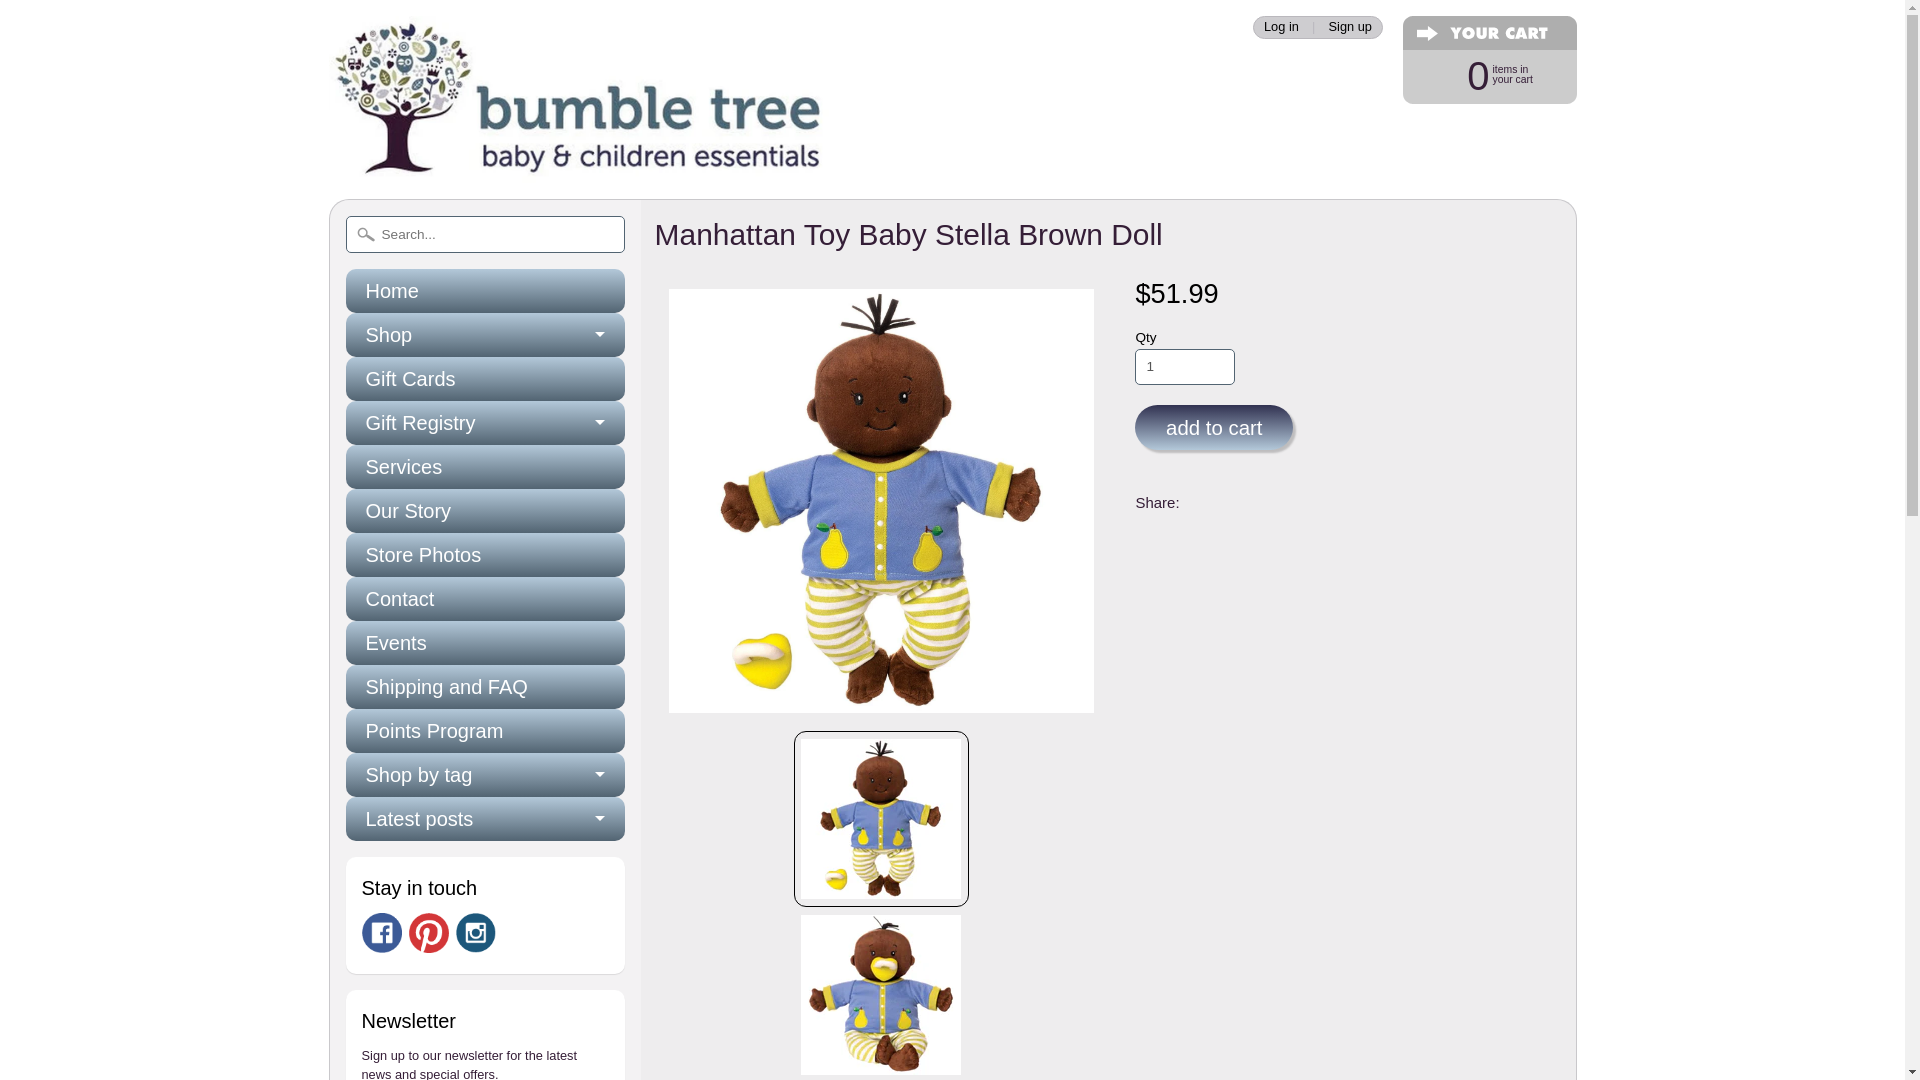 Image resolution: width=1920 pixels, height=1080 pixels. What do you see at coordinates (485, 290) in the screenshot?
I see `Home` at bounding box center [485, 290].